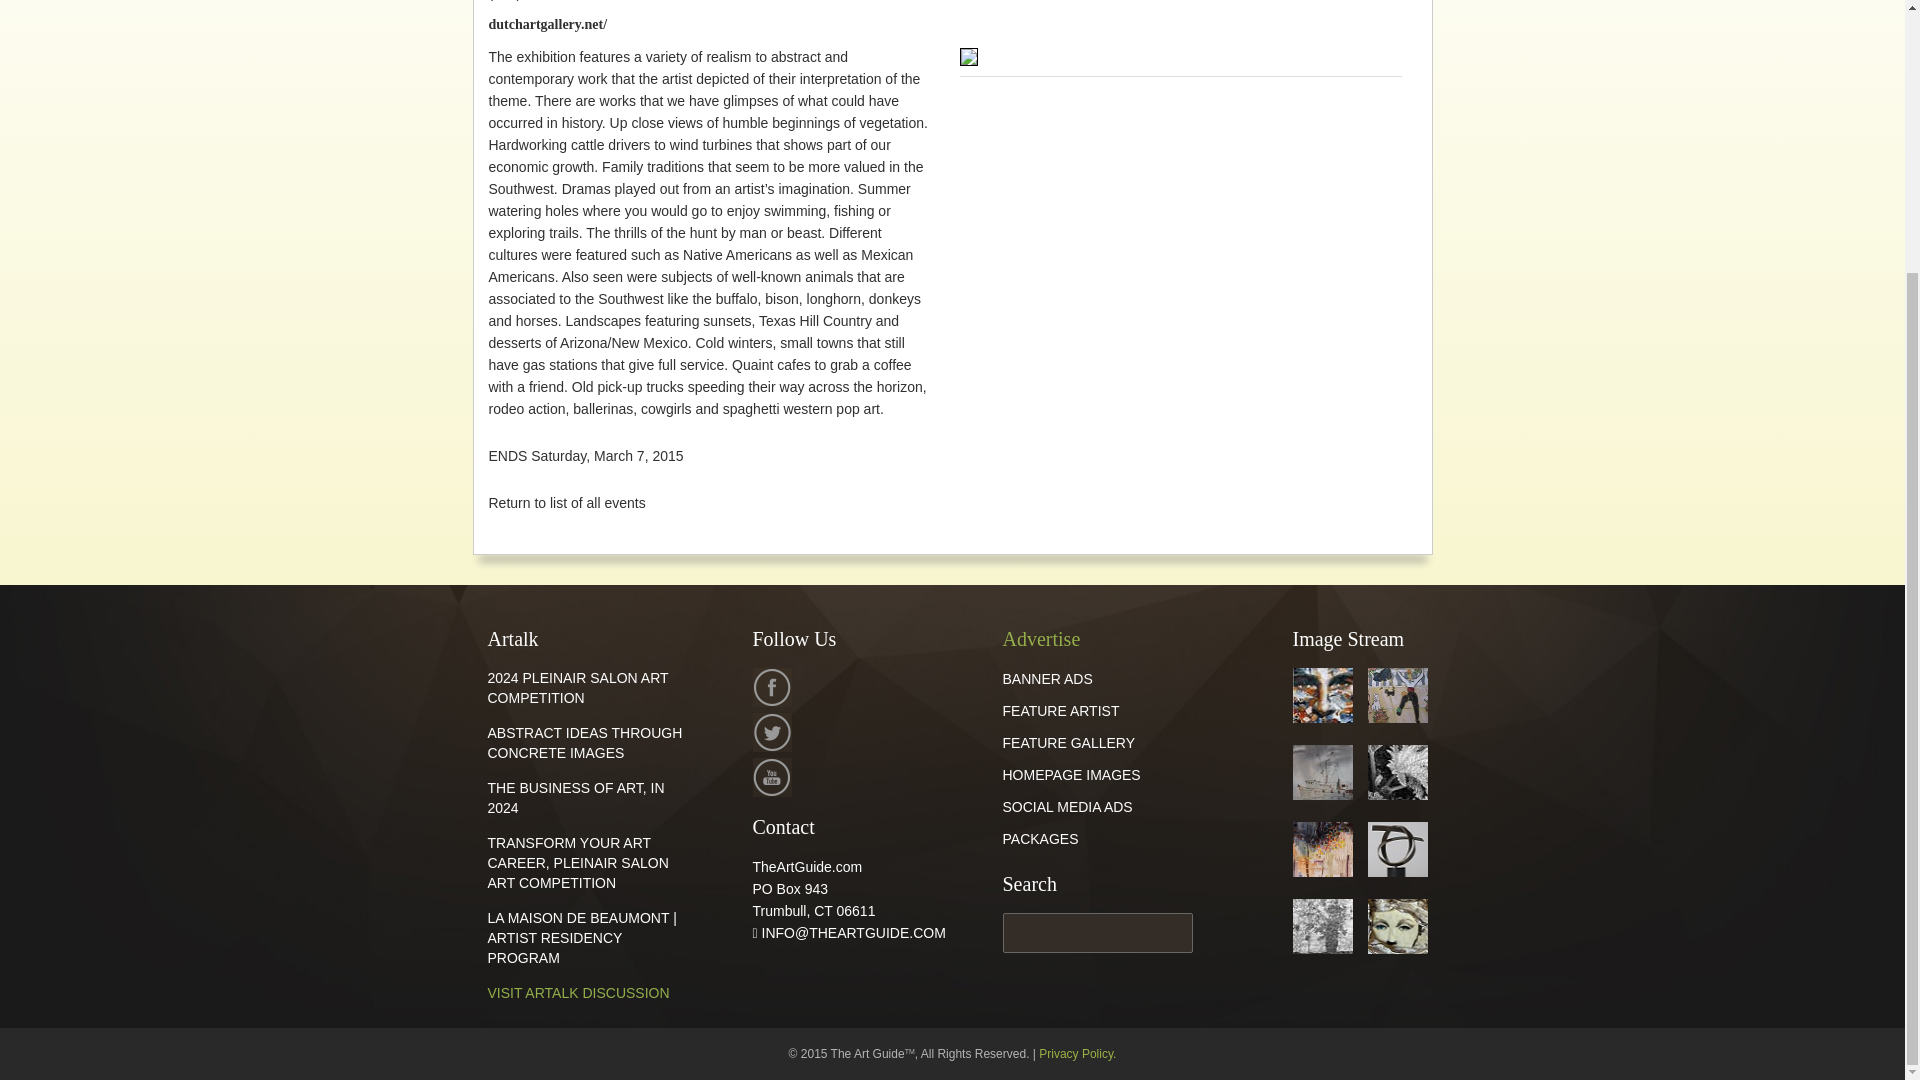 The image size is (1920, 1080). What do you see at coordinates (576, 798) in the screenshot?
I see `THE BUSINESS OF ART, IN 2024` at bounding box center [576, 798].